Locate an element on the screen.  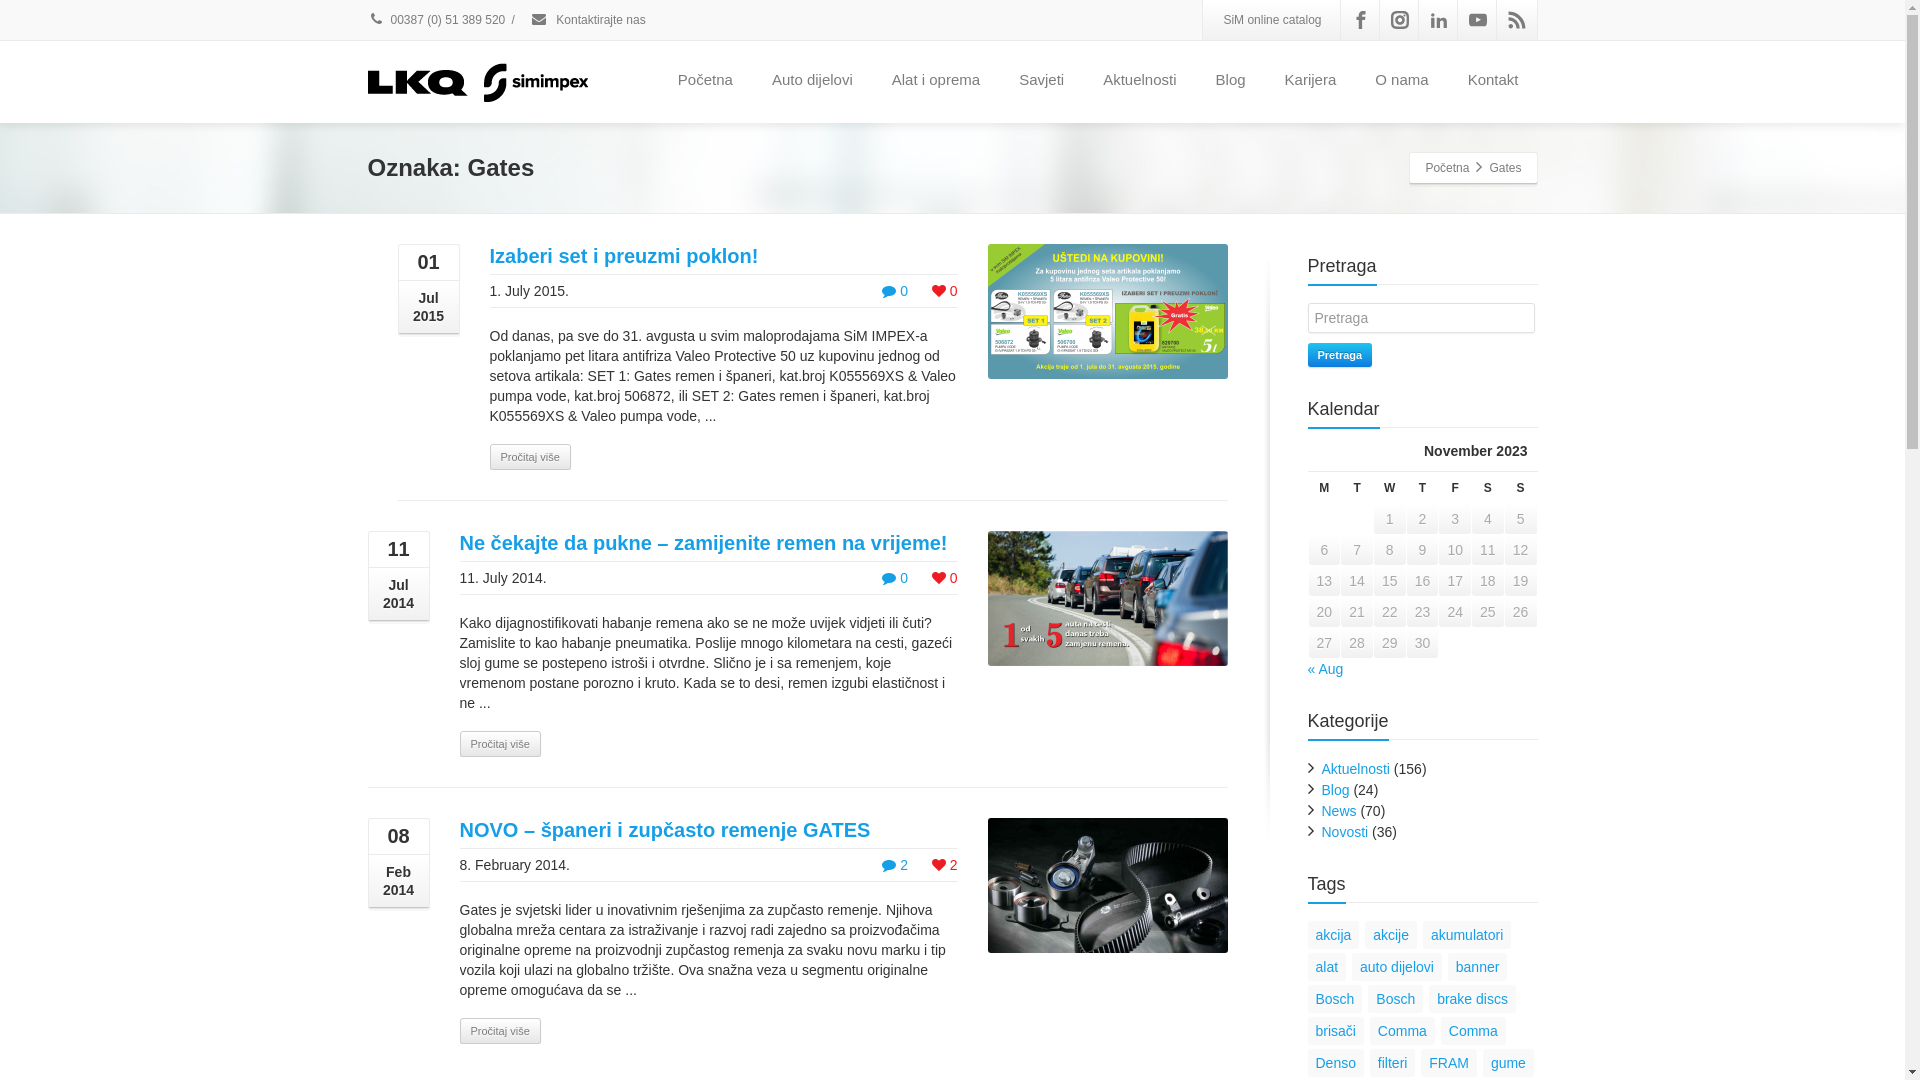
Bosch is located at coordinates (1396, 999).